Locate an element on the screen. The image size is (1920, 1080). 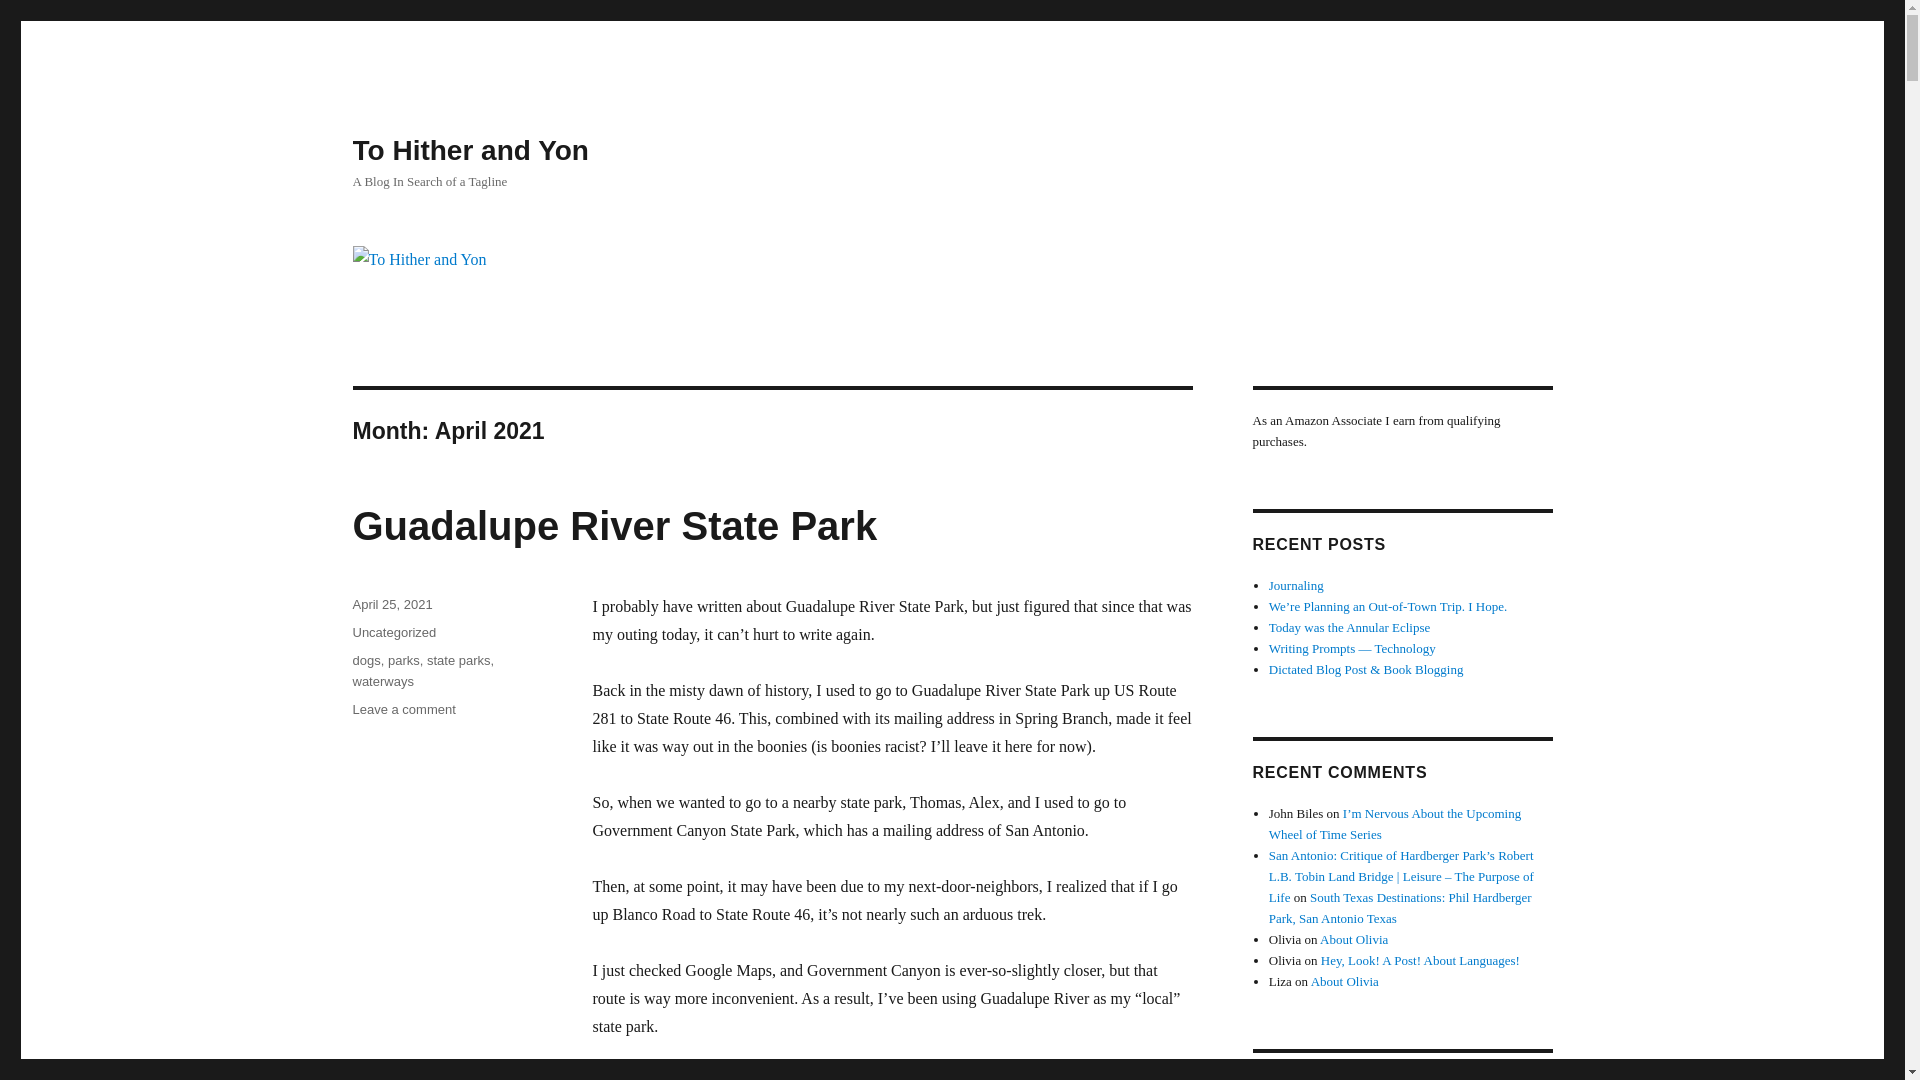
To Hither and Yon is located at coordinates (382, 681).